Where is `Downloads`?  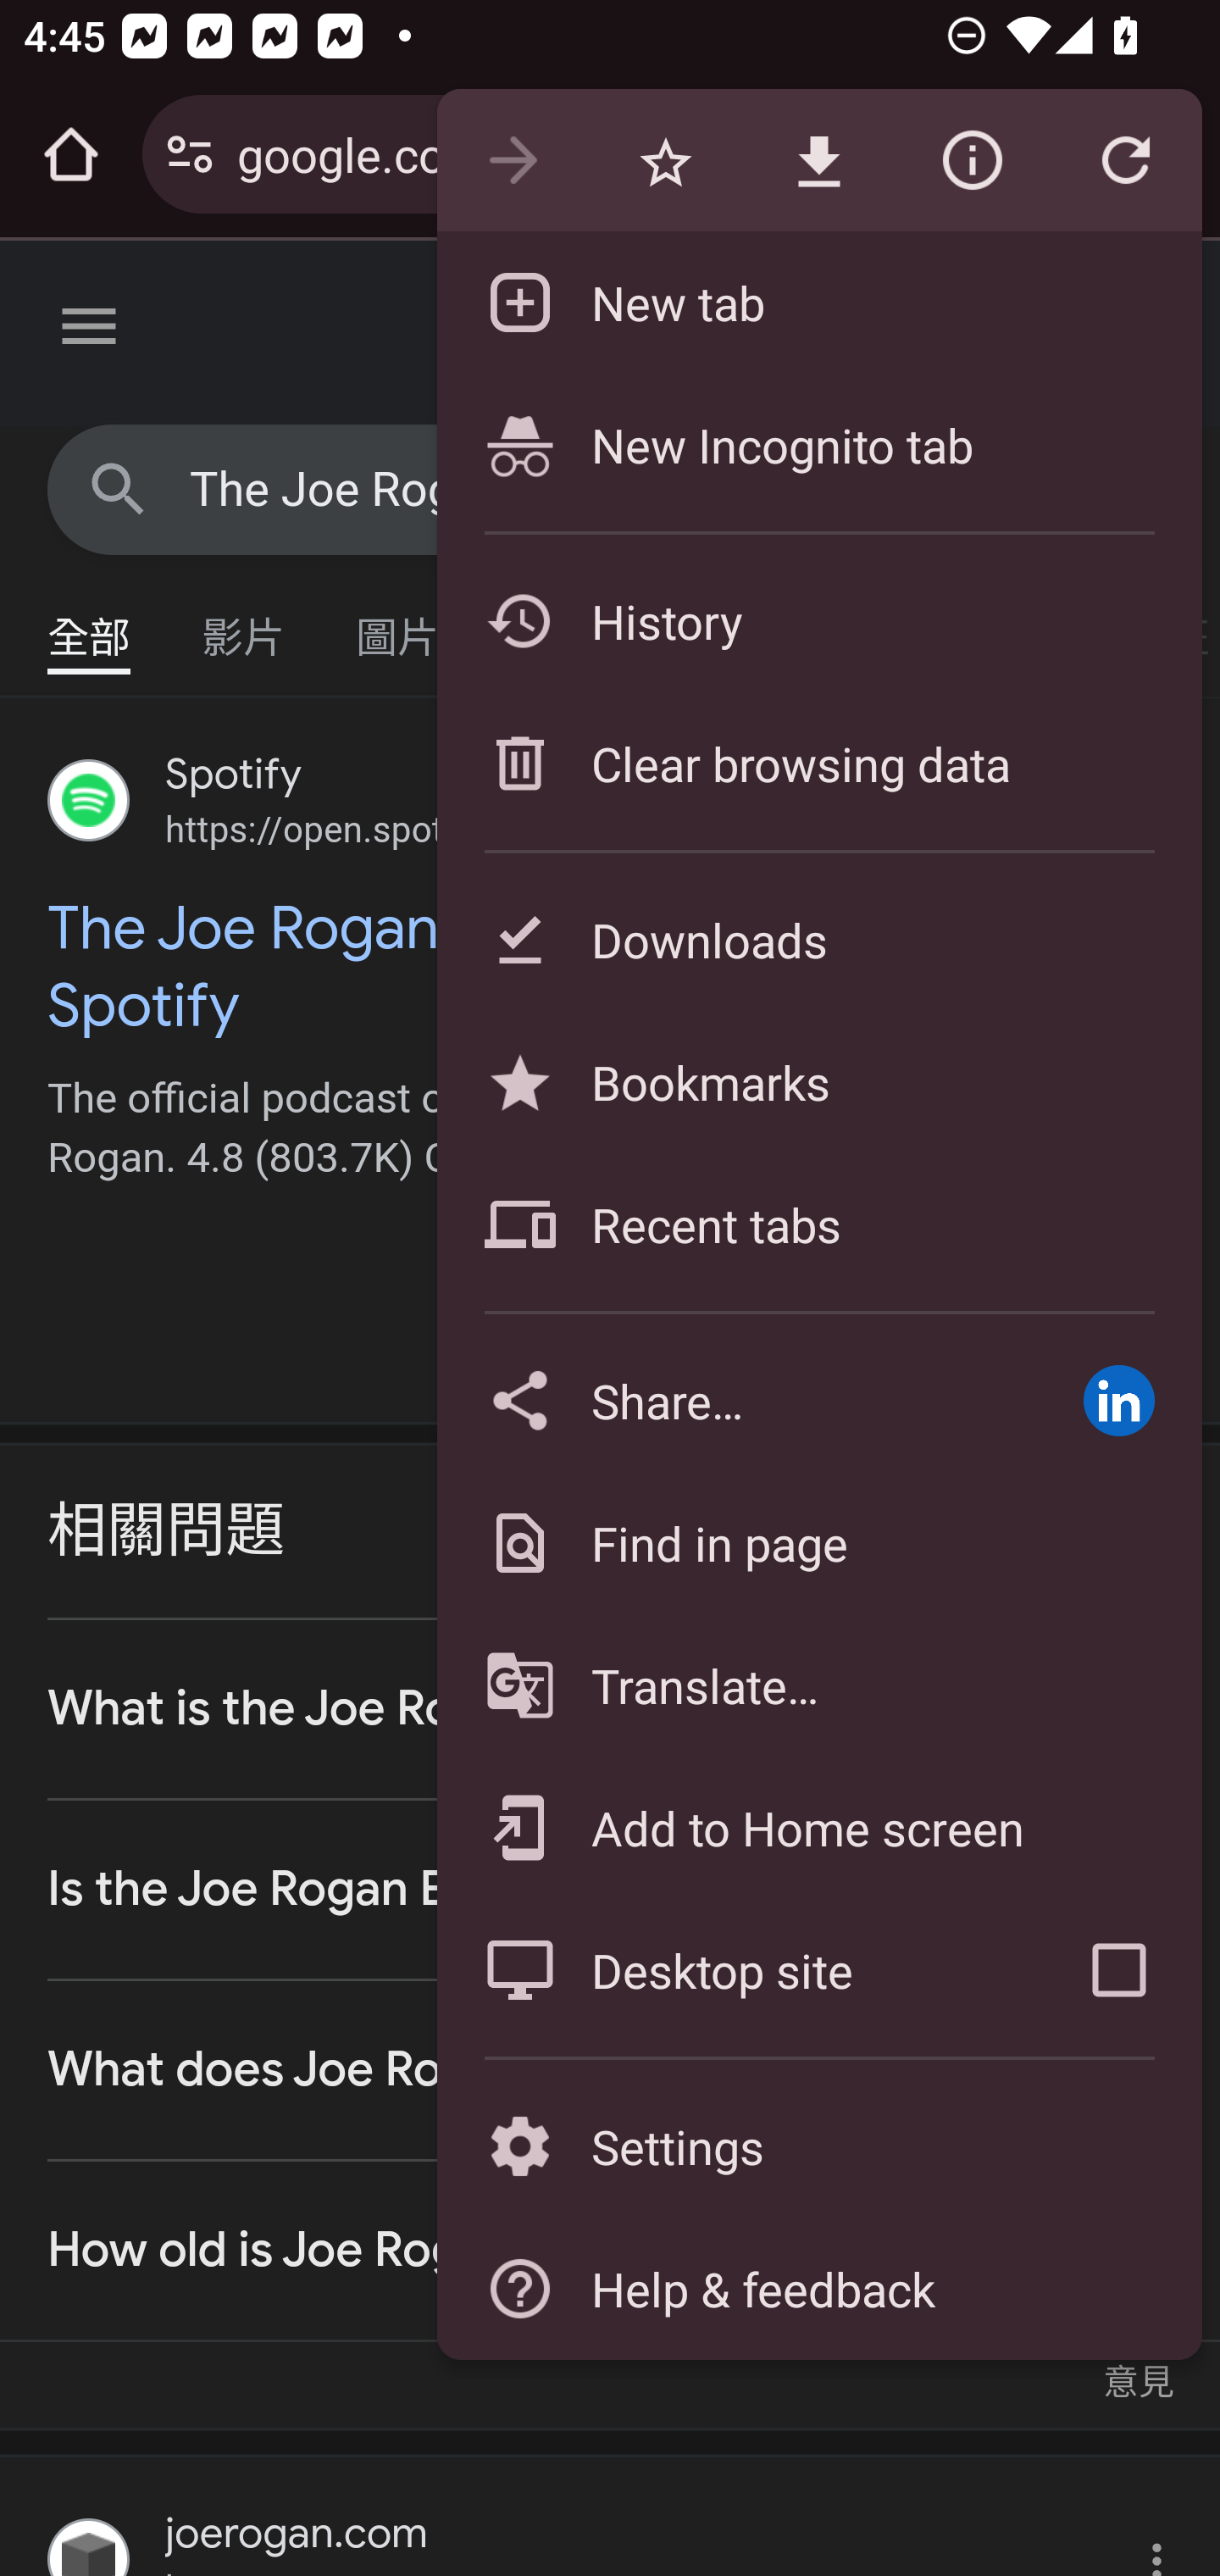 Downloads is located at coordinates (818, 939).